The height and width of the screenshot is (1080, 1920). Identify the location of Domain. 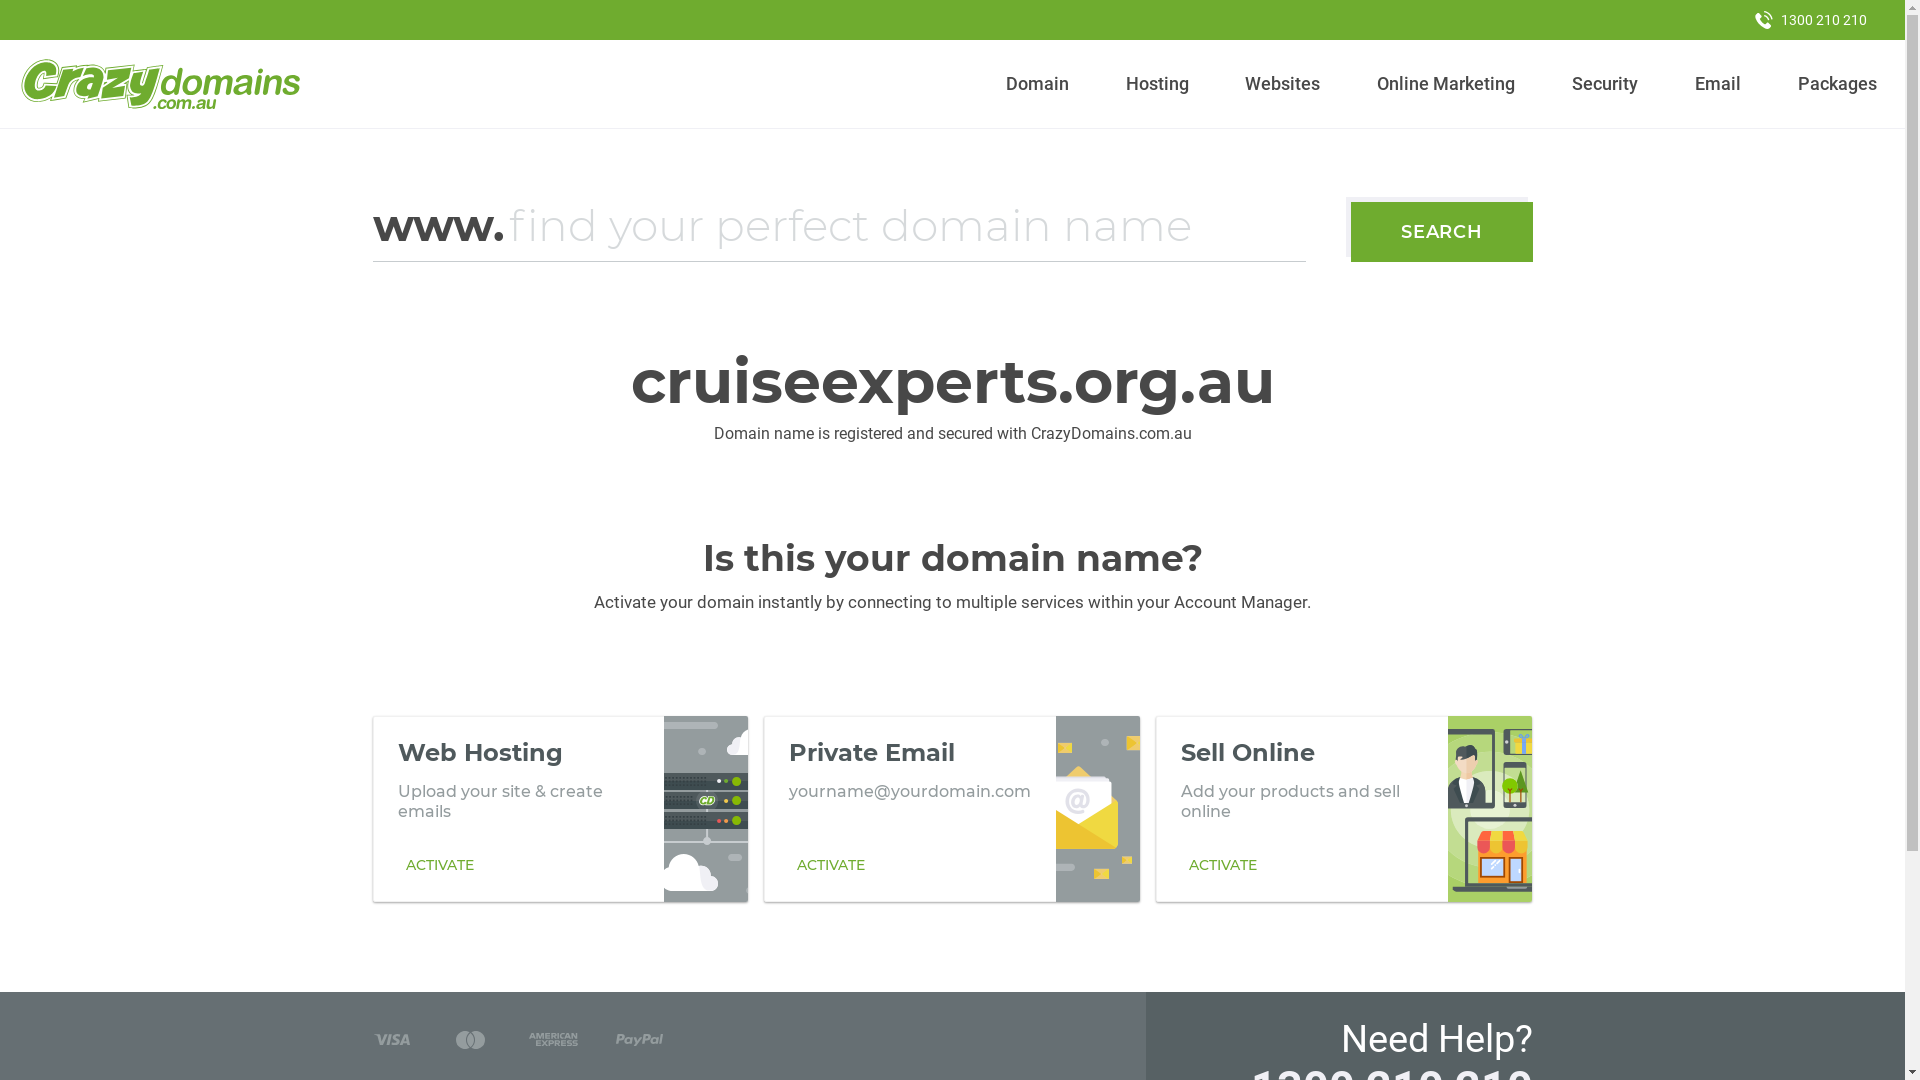
(1038, 84).